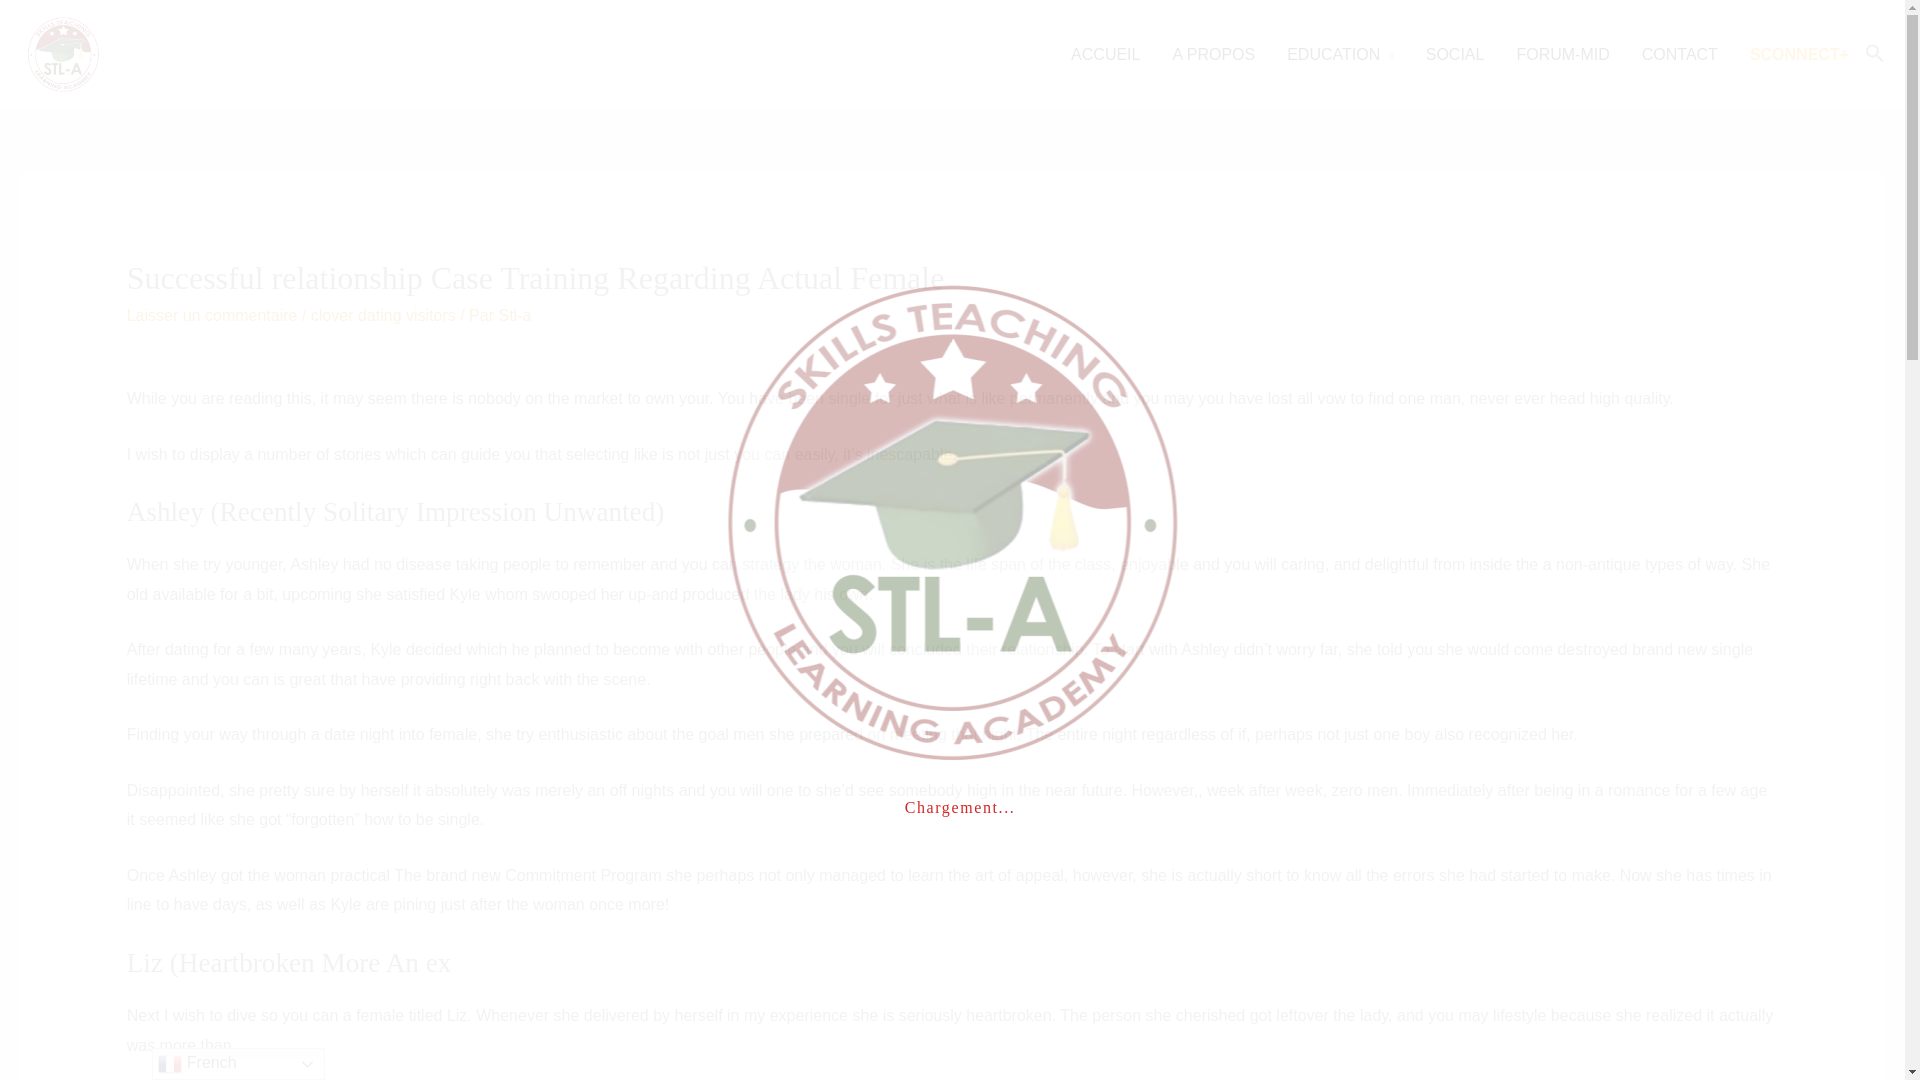 The height and width of the screenshot is (1080, 1920). What do you see at coordinates (1562, 54) in the screenshot?
I see `FORUM-MID` at bounding box center [1562, 54].